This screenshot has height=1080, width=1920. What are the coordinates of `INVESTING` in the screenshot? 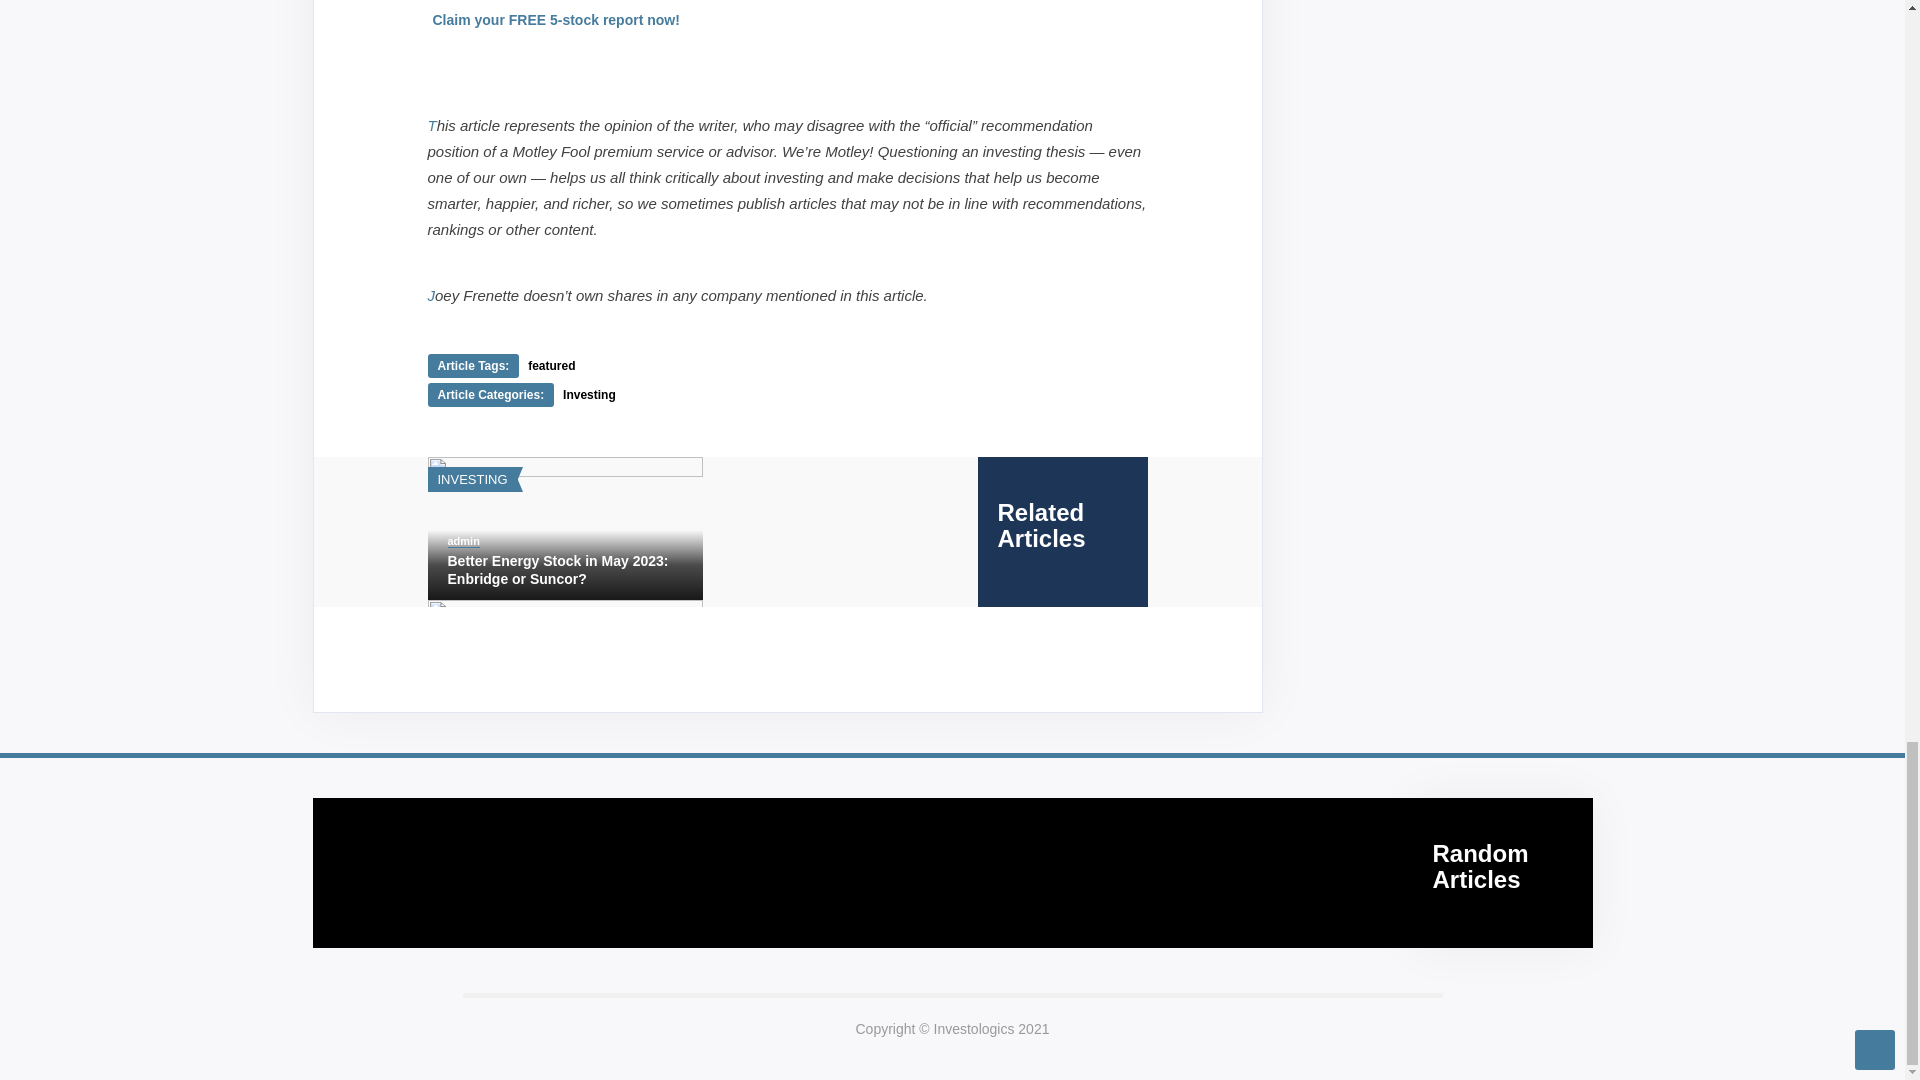 It's located at (472, 479).